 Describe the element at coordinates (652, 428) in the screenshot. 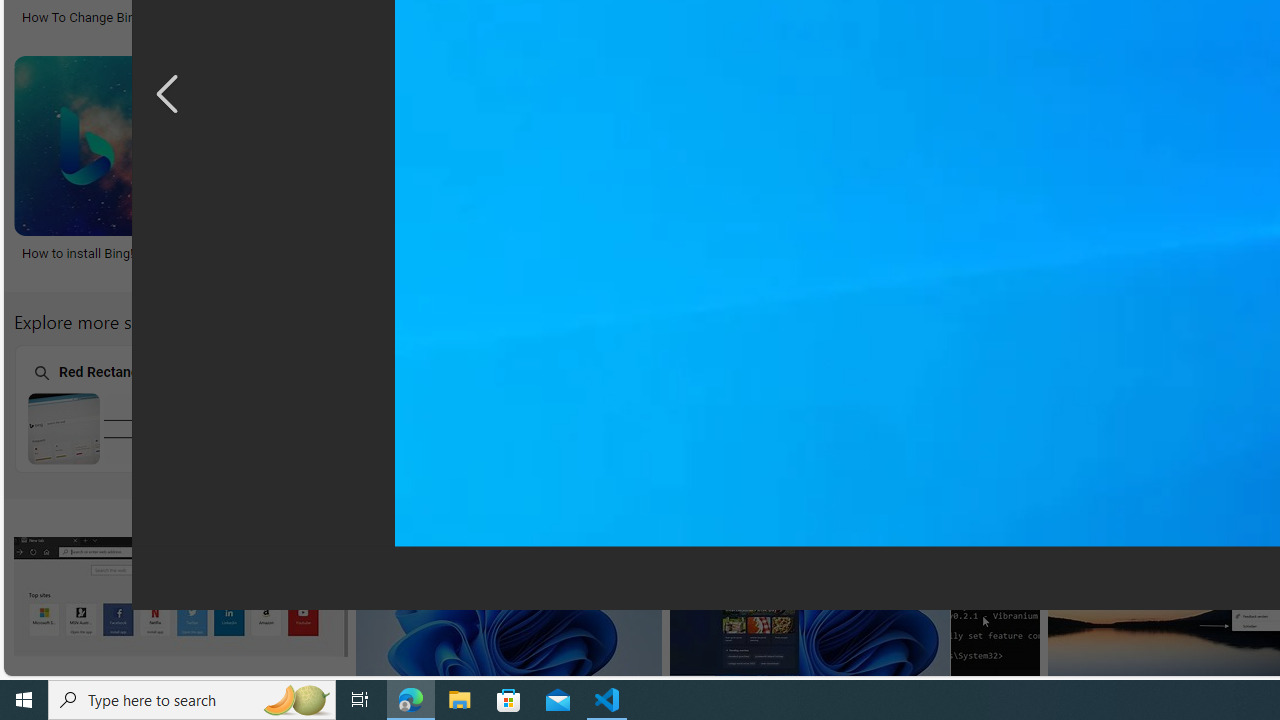

I see `Bing Search Bar Enter Key` at that location.